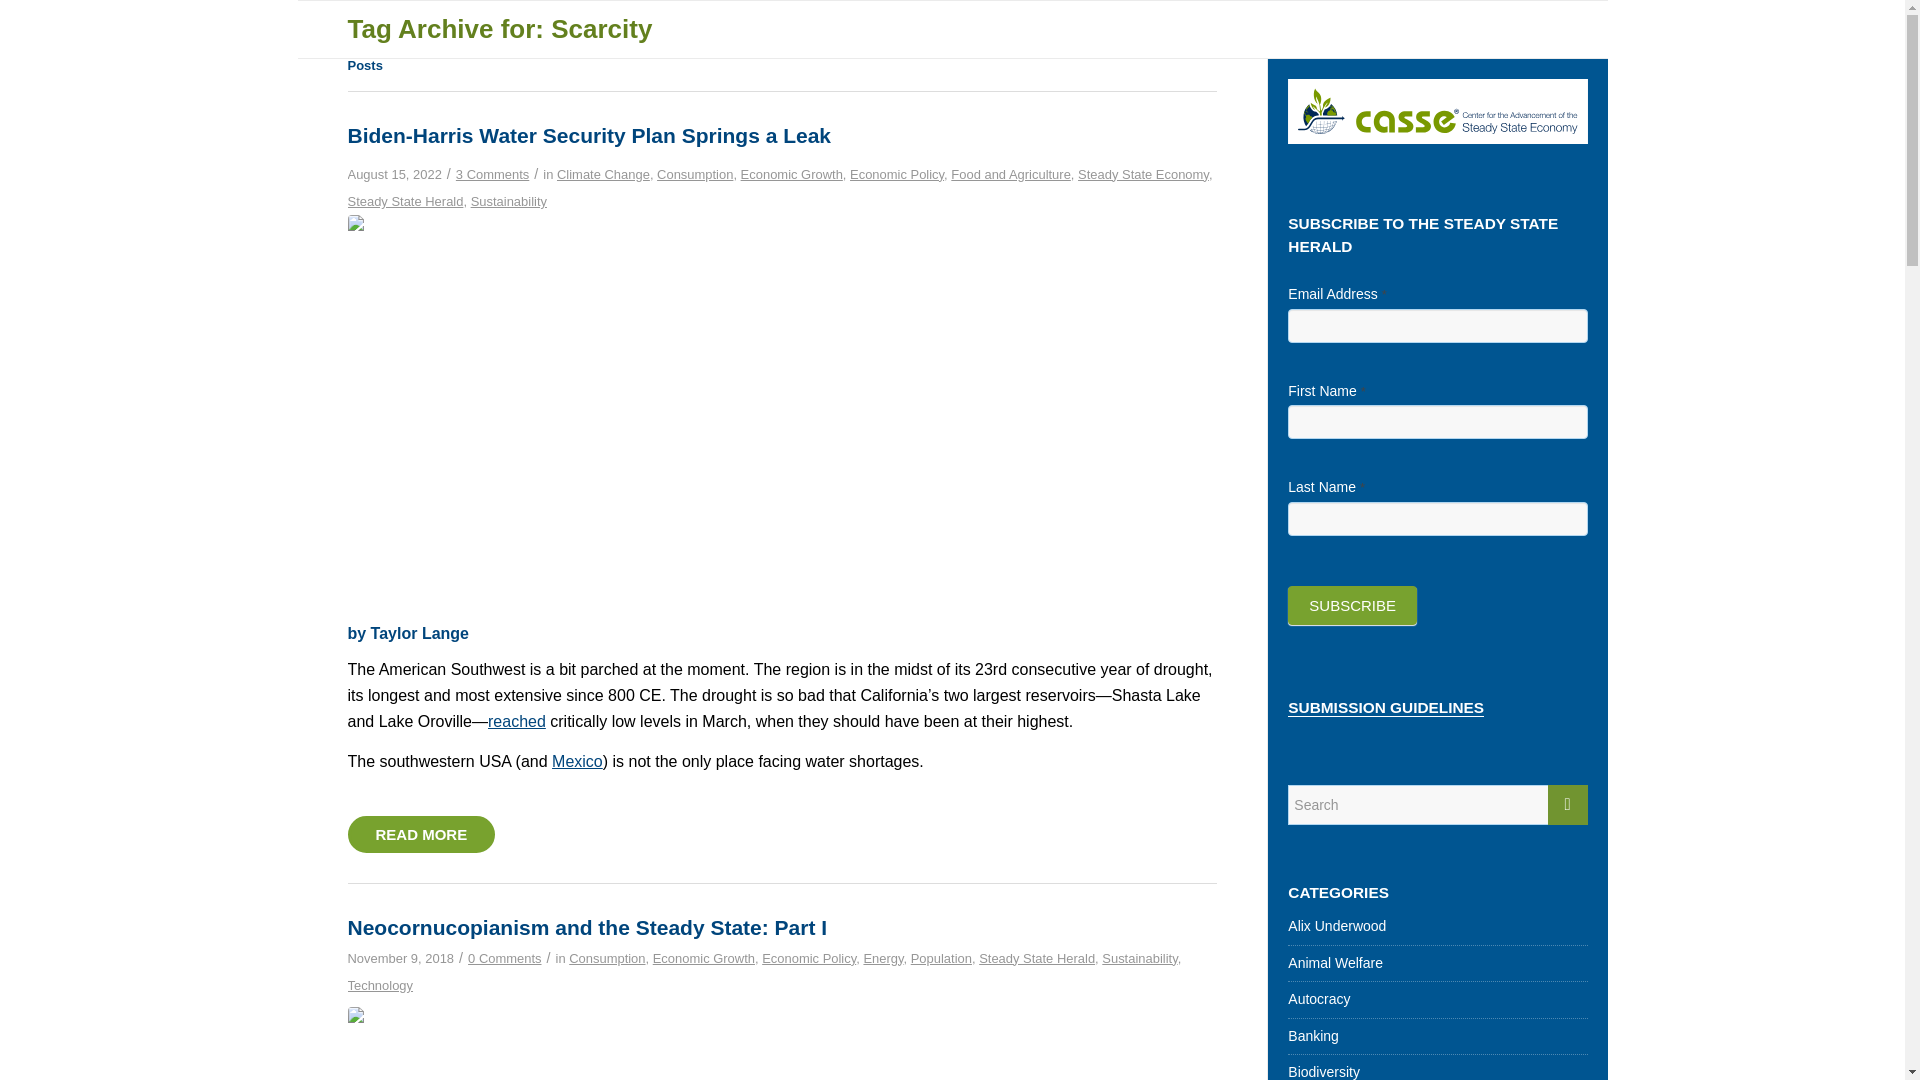 Image resolution: width=1920 pixels, height=1080 pixels. What do you see at coordinates (577, 761) in the screenshot?
I see `Mexico` at bounding box center [577, 761].